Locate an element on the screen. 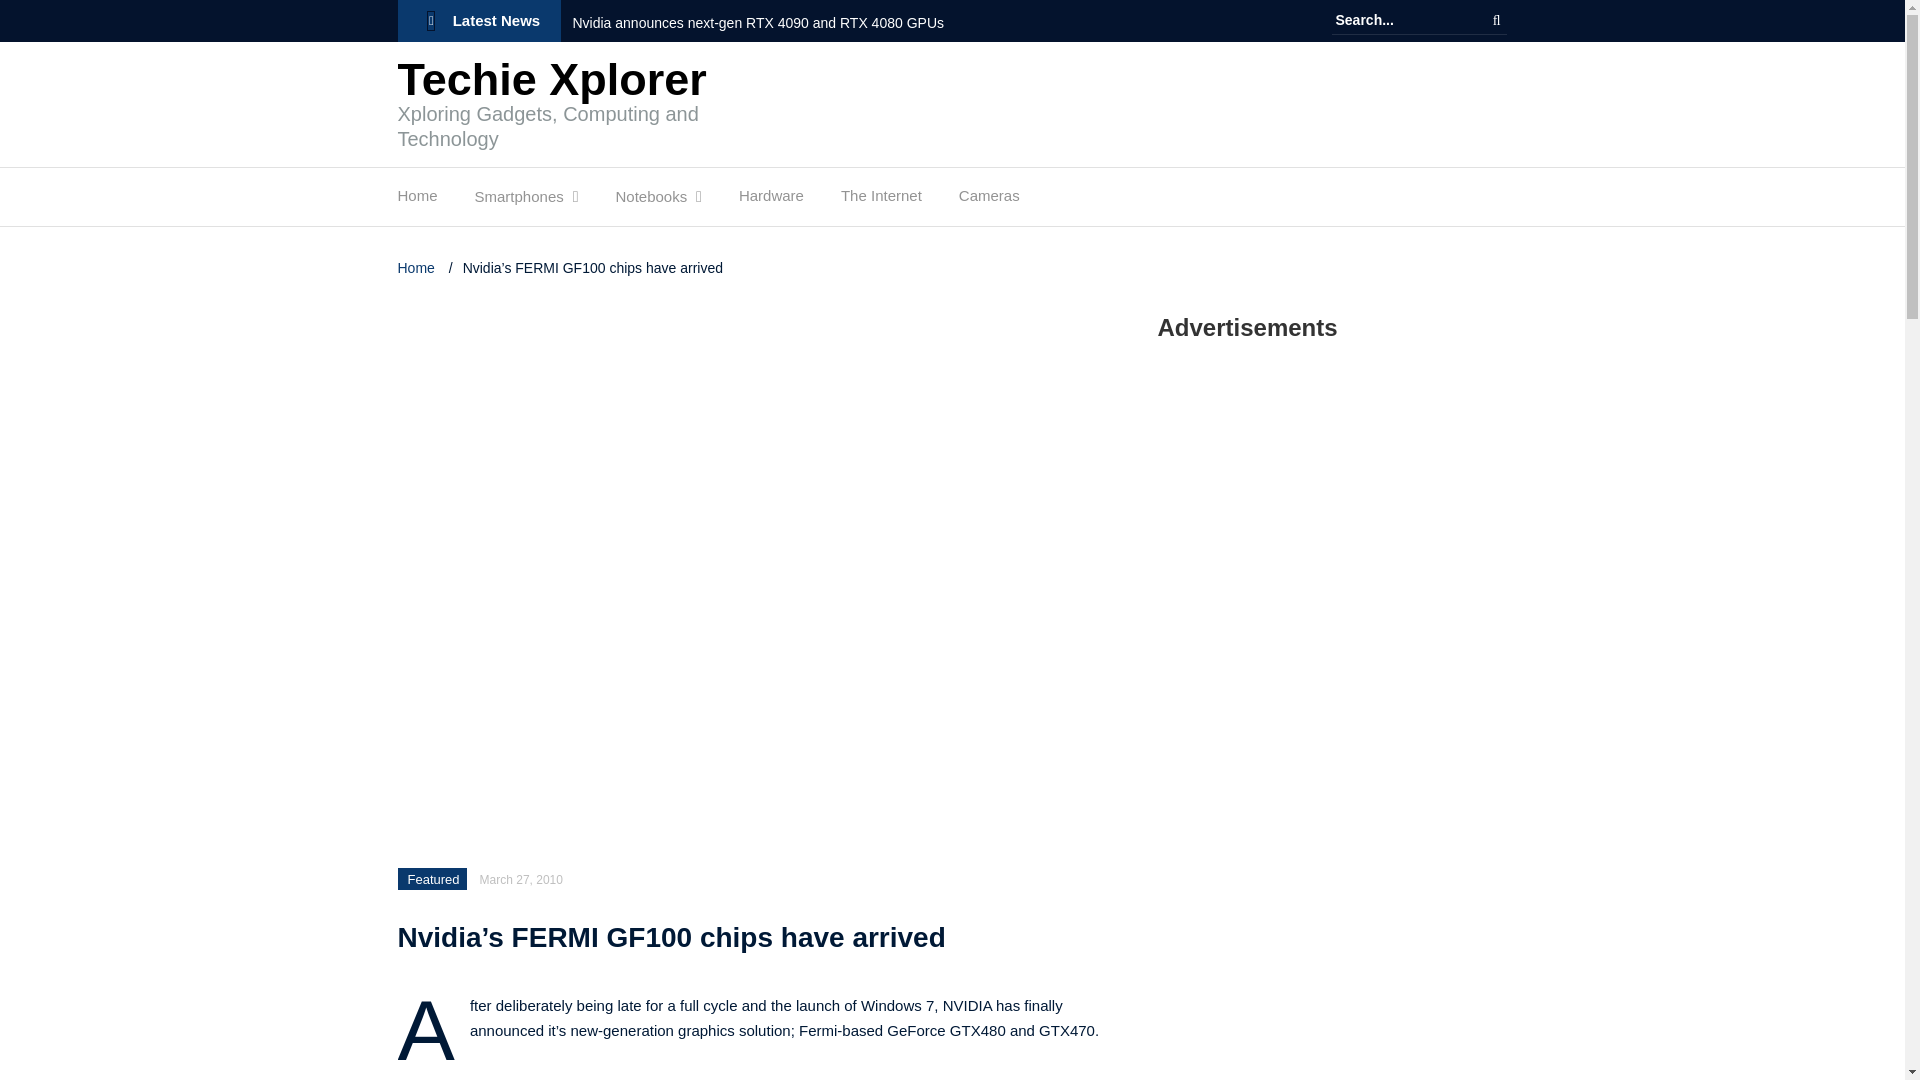 This screenshot has height=1080, width=1920. Cameras is located at coordinates (988, 200).